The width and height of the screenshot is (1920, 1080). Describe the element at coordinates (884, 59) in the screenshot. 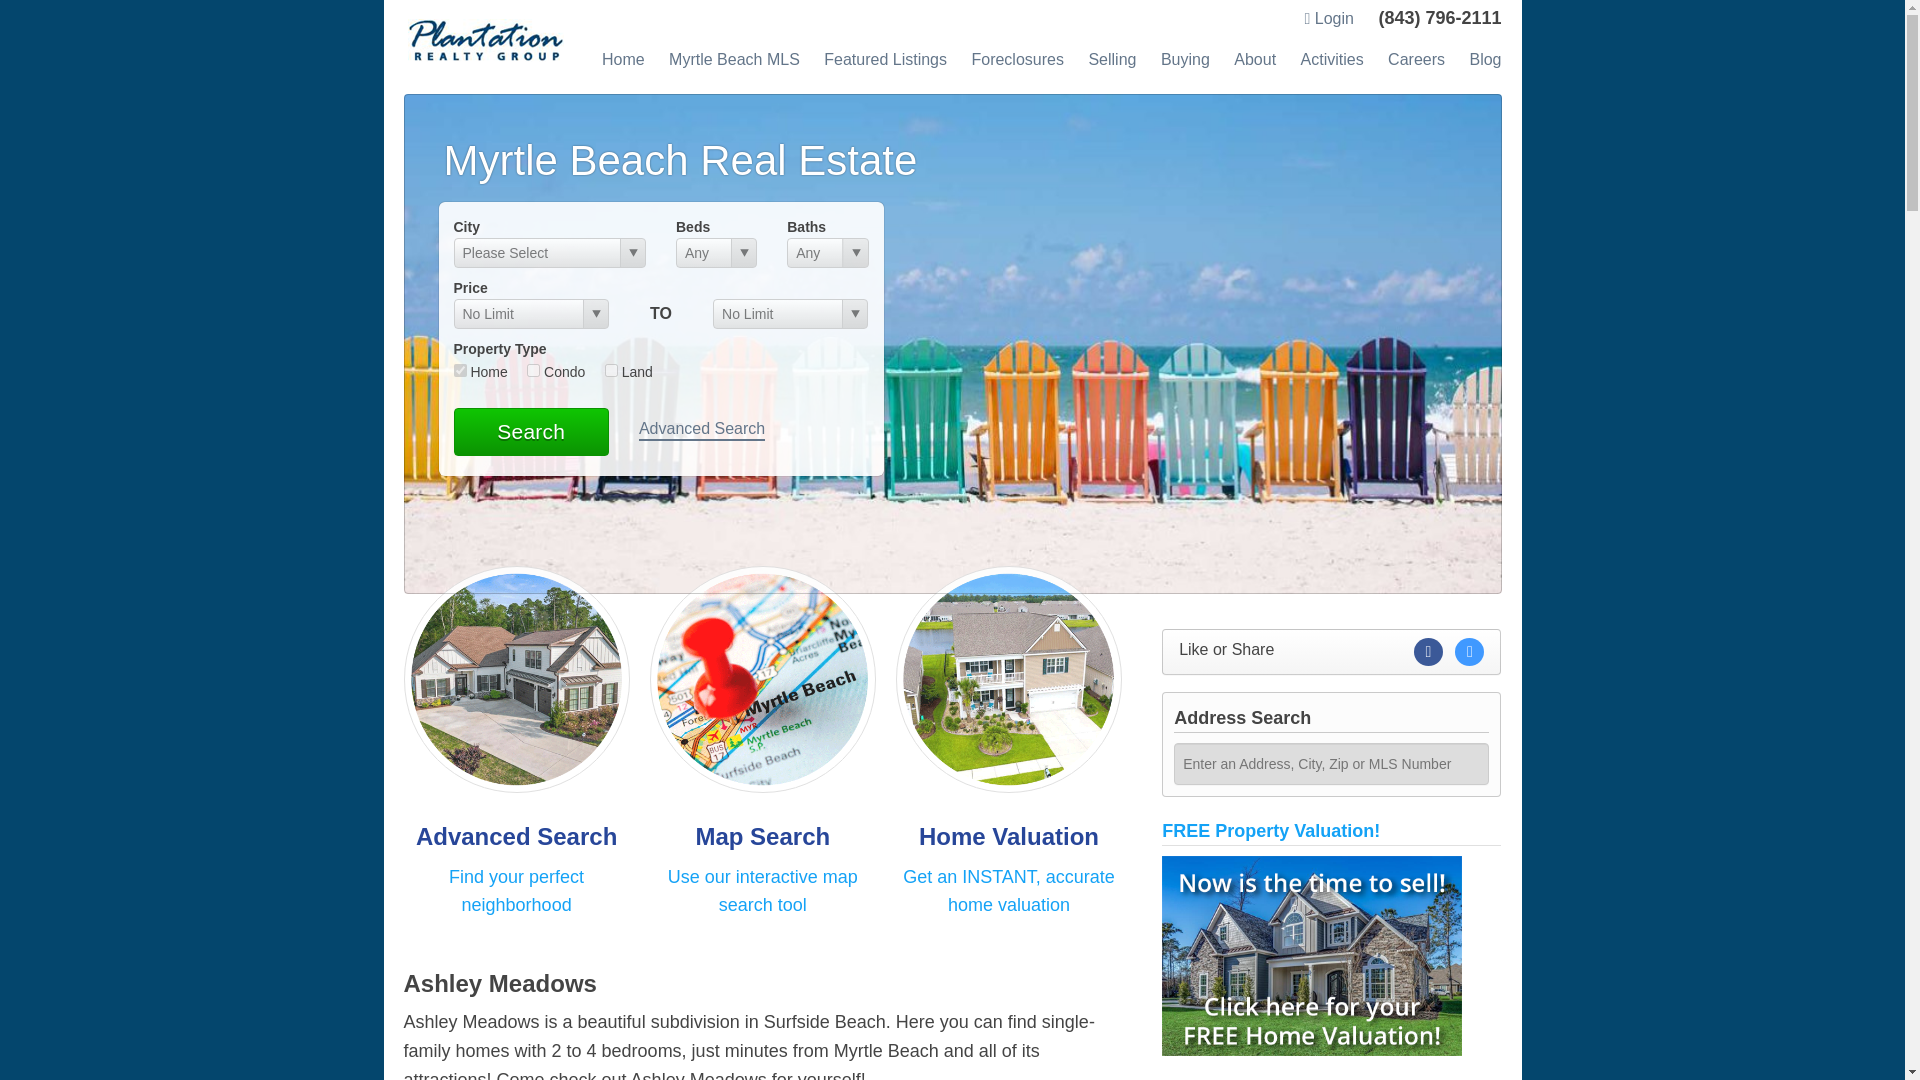

I see `Featured Listings` at that location.